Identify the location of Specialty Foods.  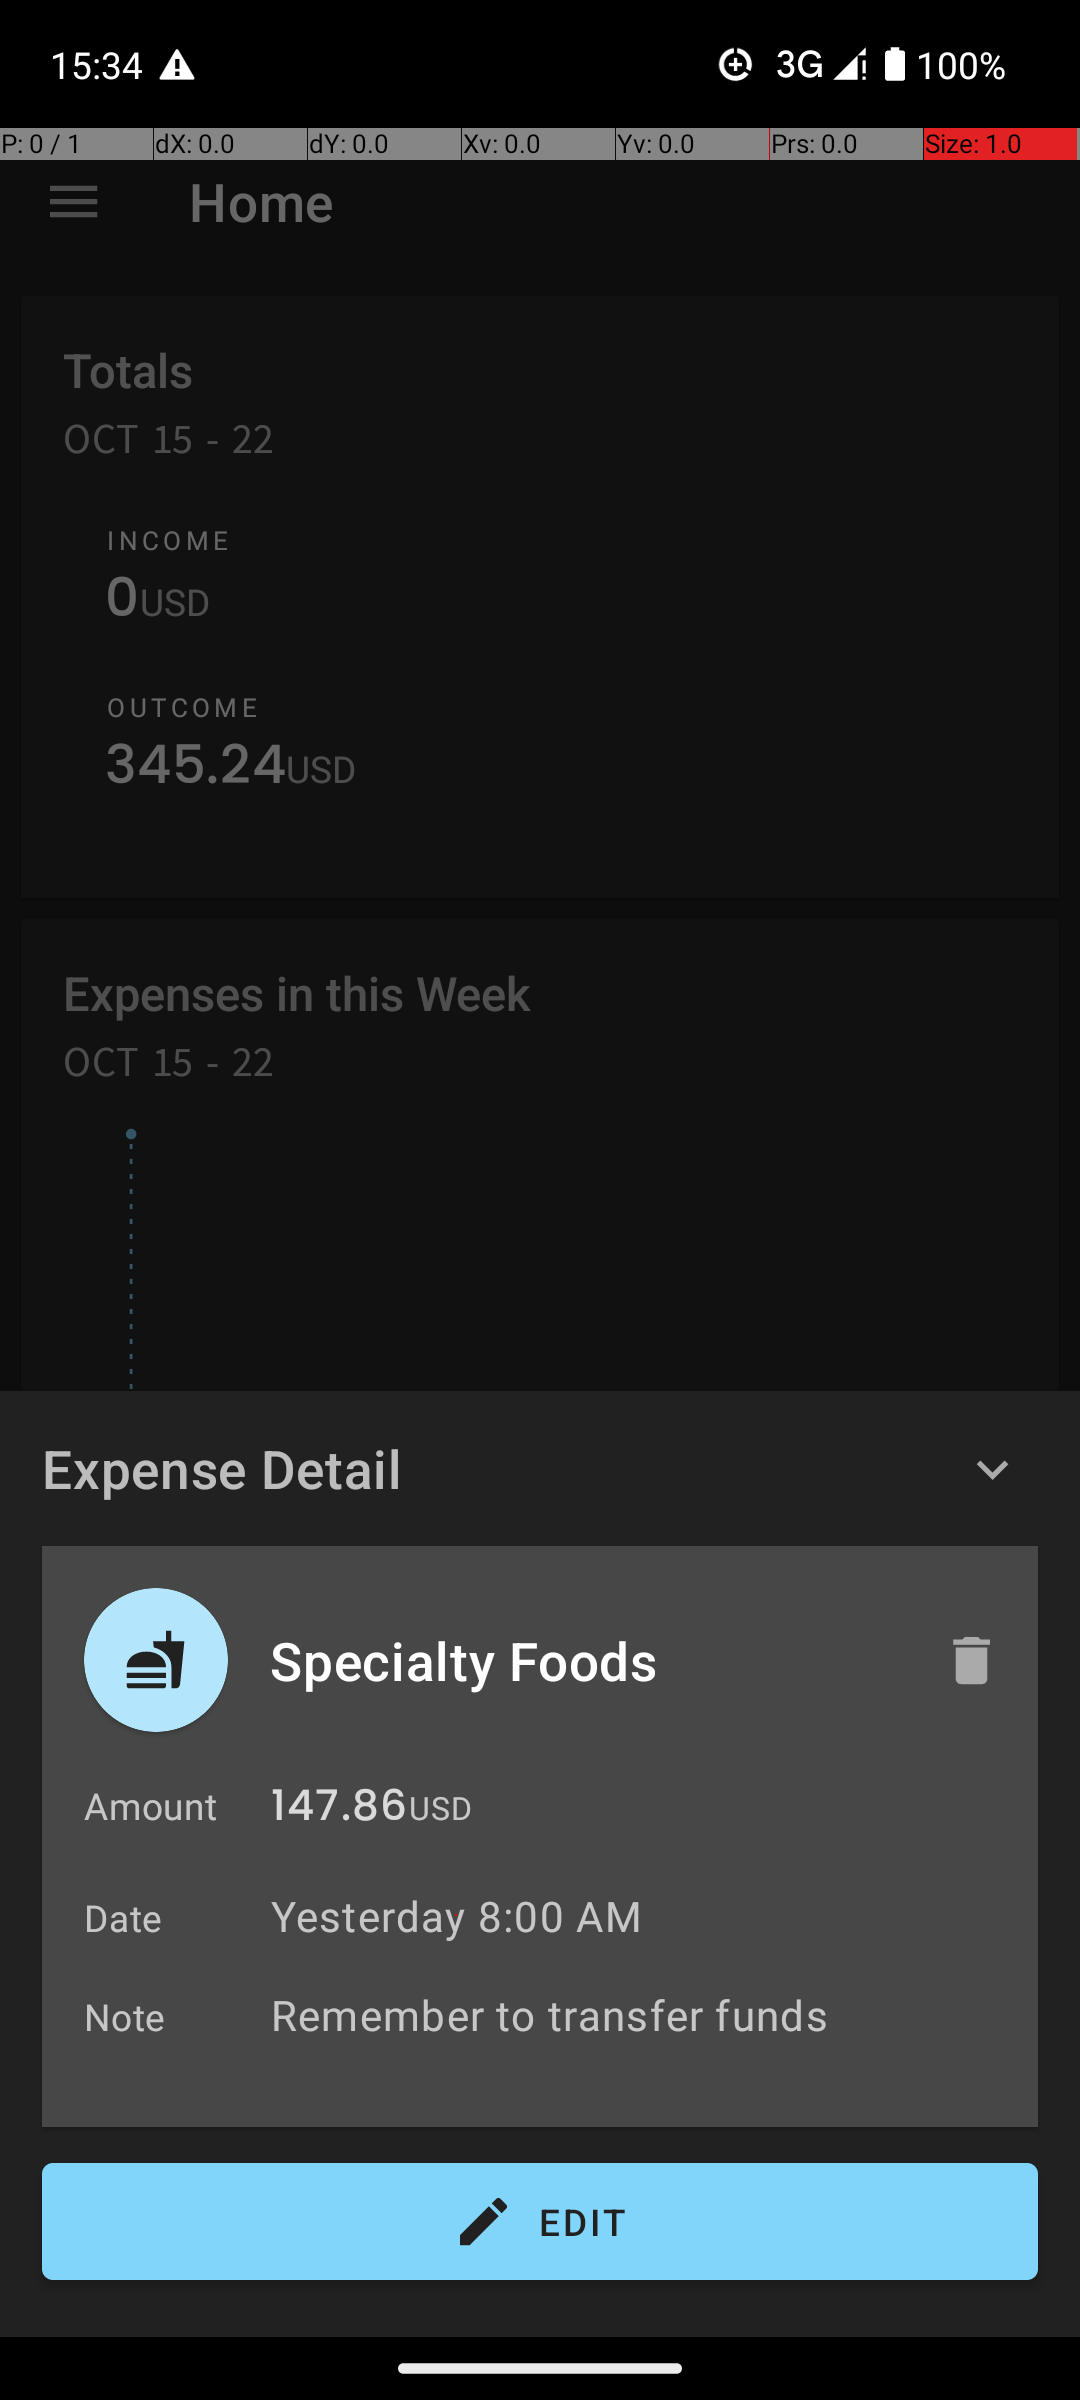
(587, 1660).